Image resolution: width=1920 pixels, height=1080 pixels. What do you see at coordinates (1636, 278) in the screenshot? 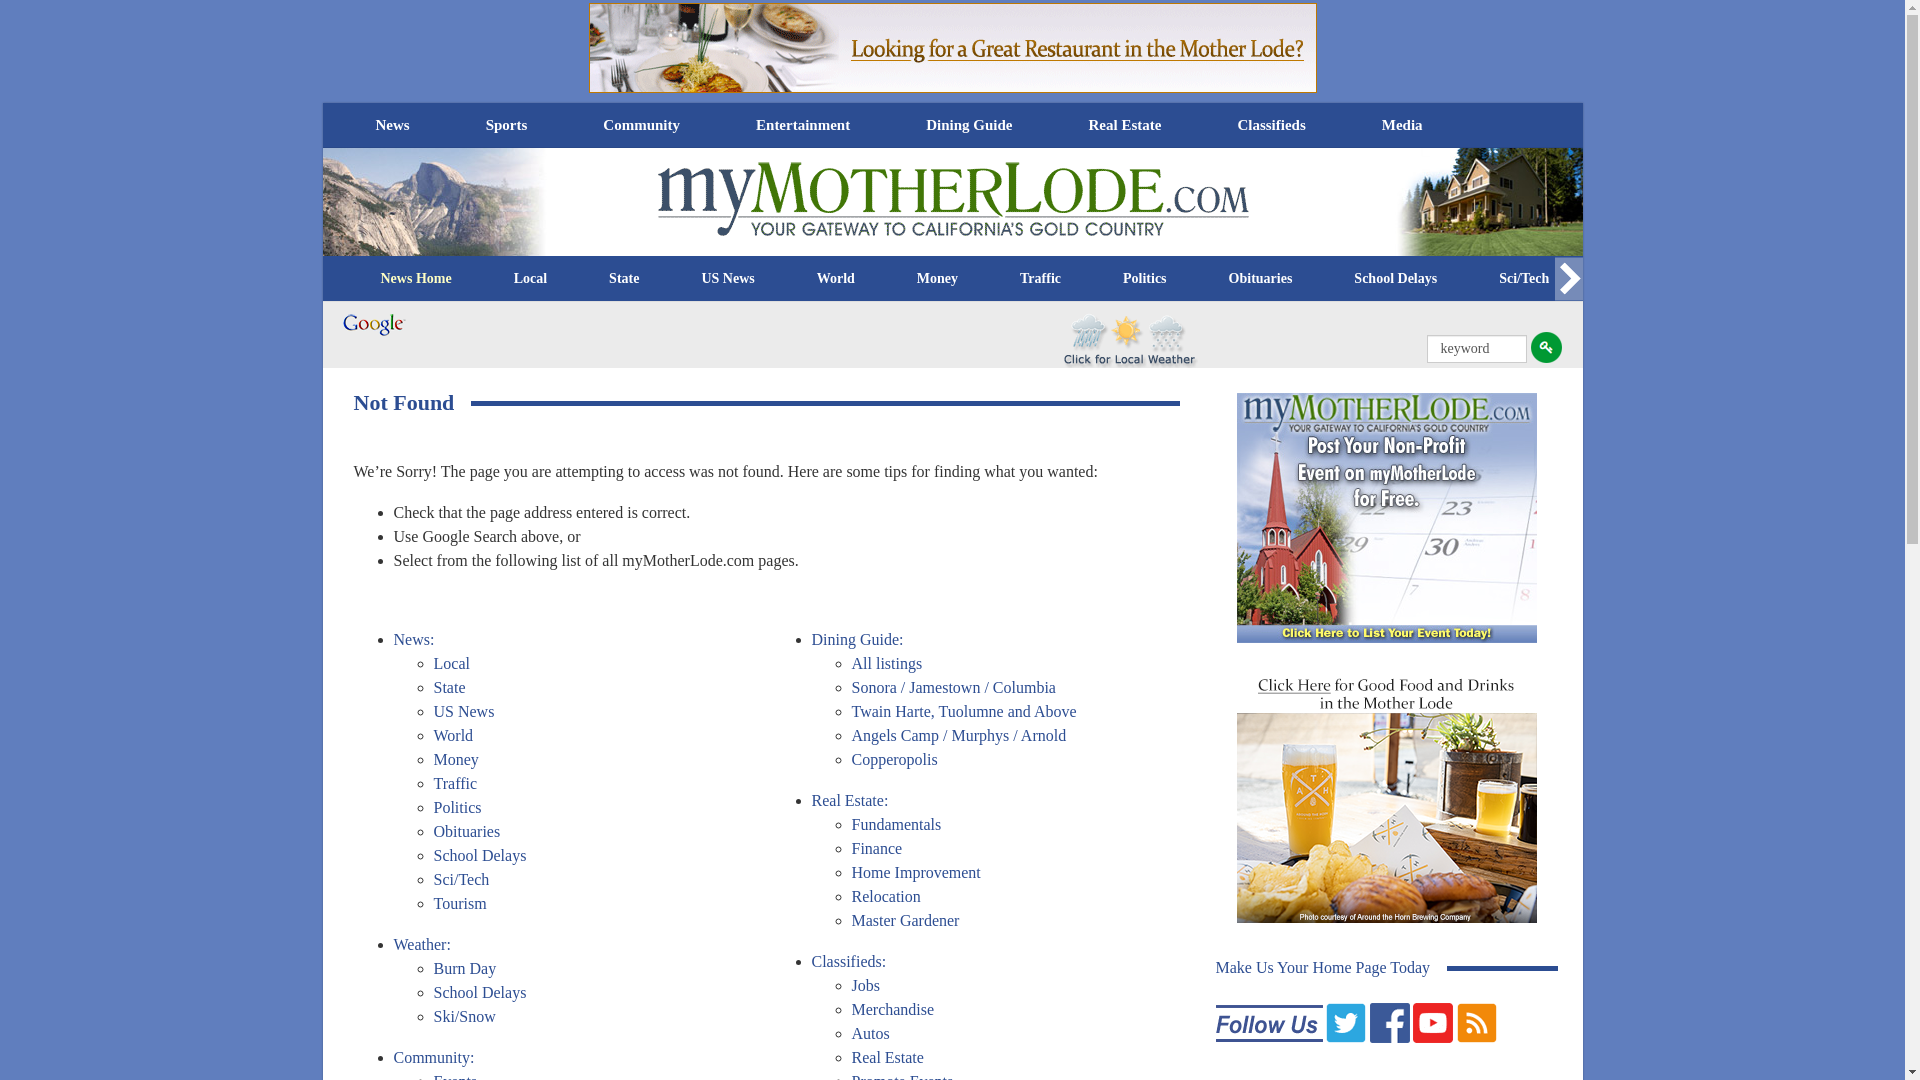
I see `Tourism` at bounding box center [1636, 278].